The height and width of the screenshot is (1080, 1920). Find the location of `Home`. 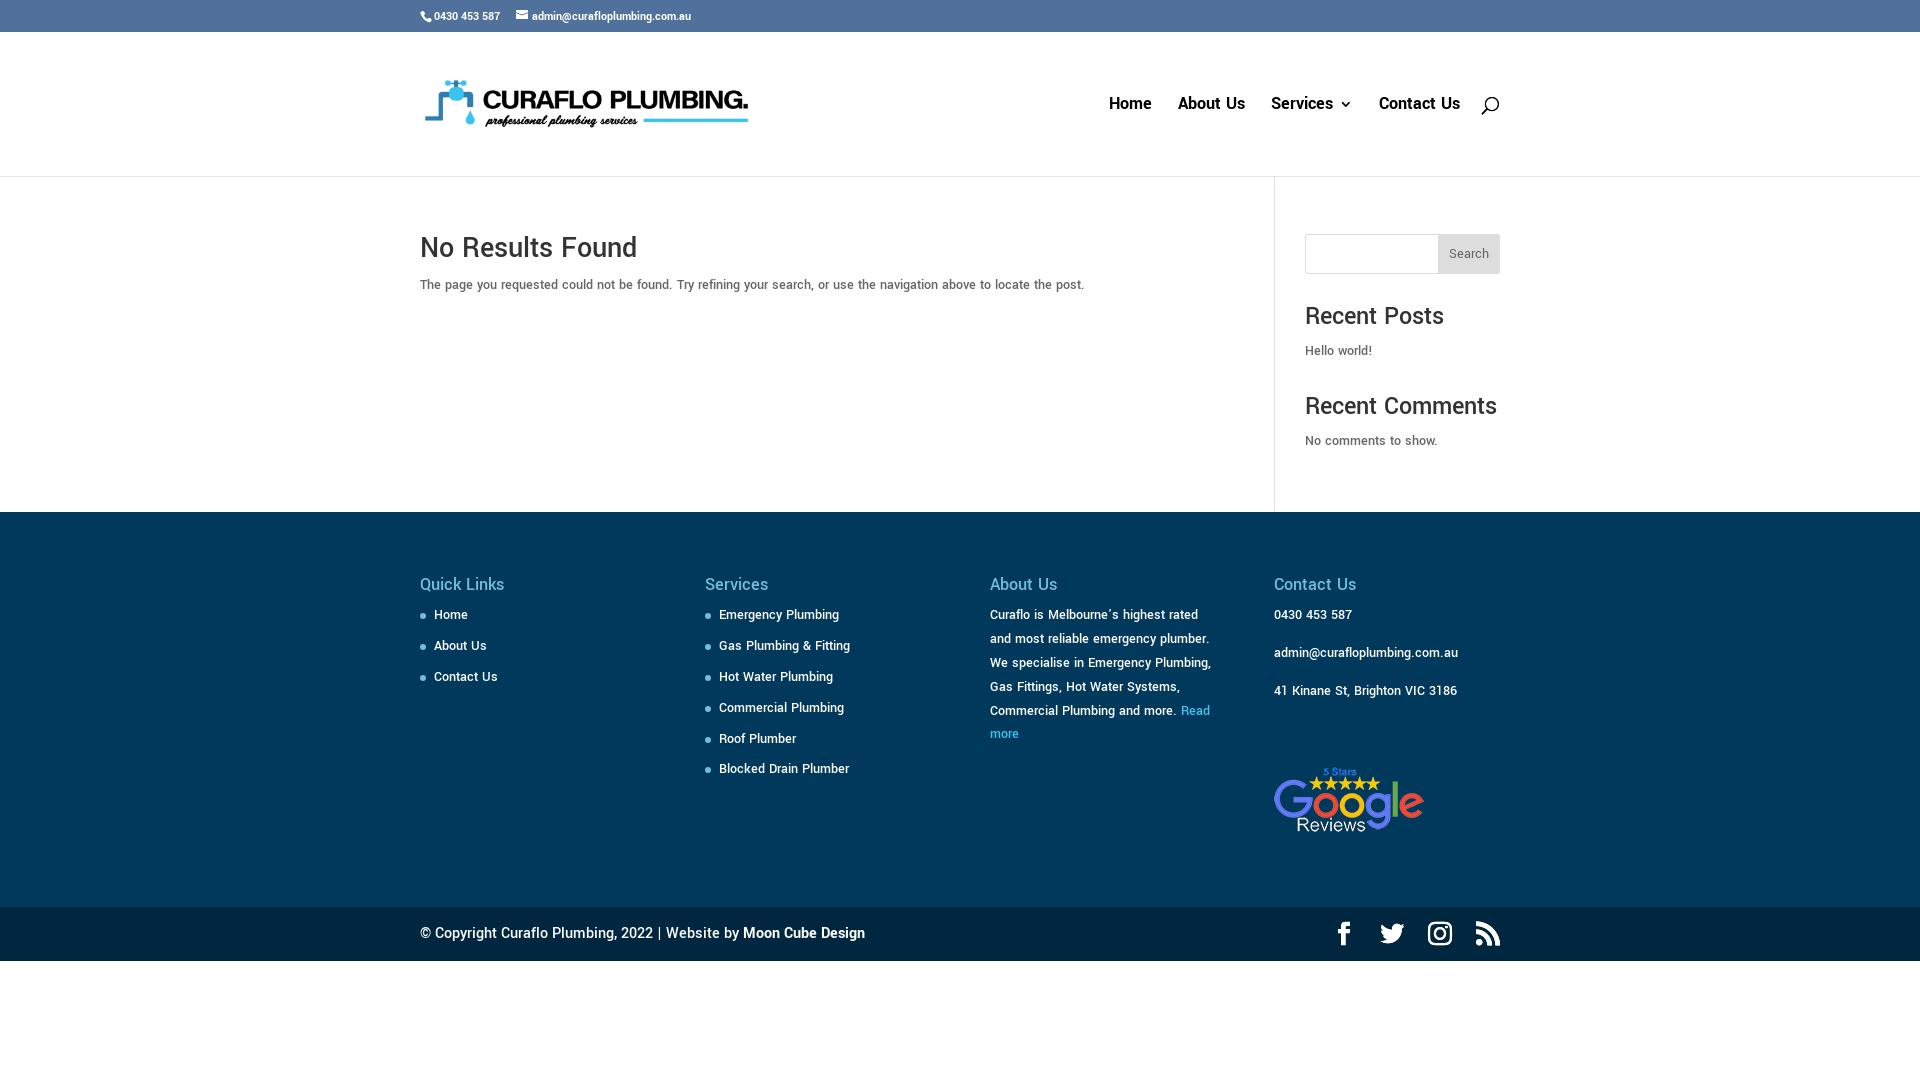

Home is located at coordinates (451, 614).